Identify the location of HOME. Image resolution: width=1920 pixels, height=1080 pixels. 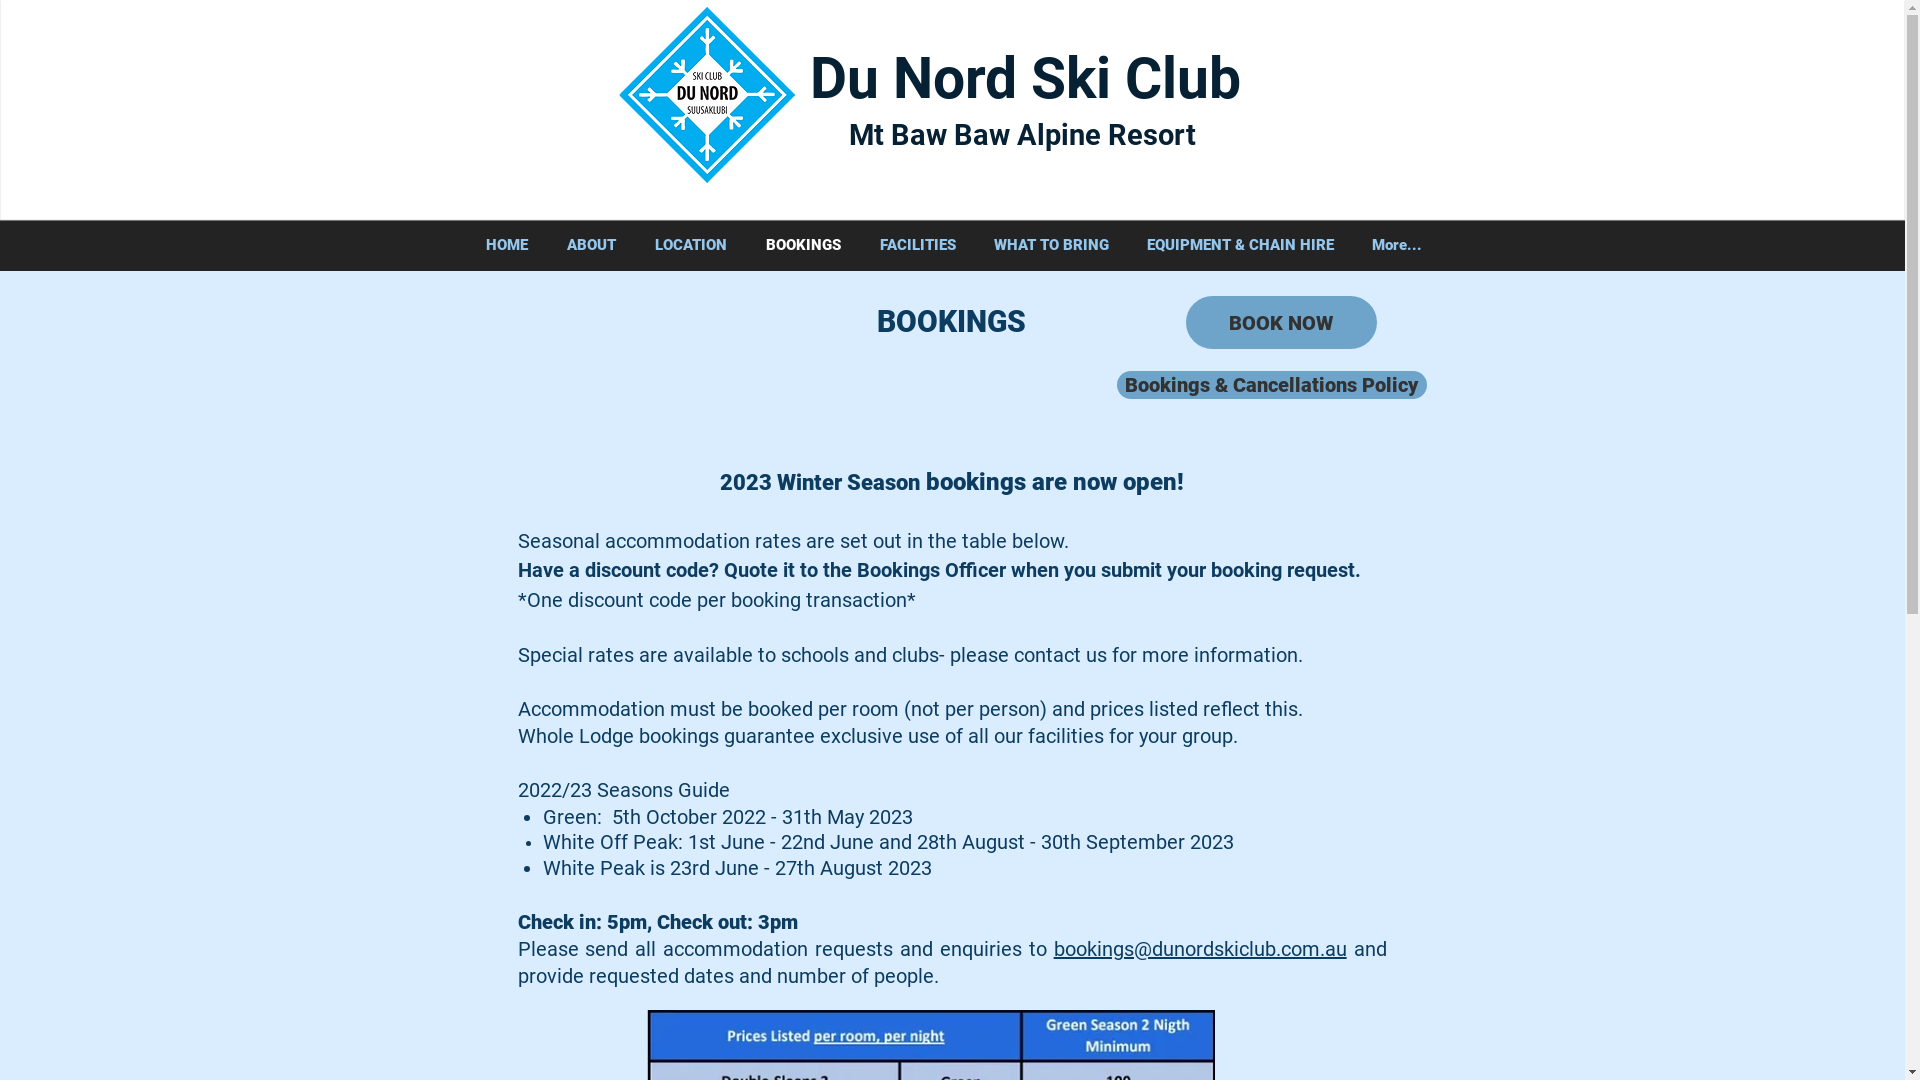
(506, 246).